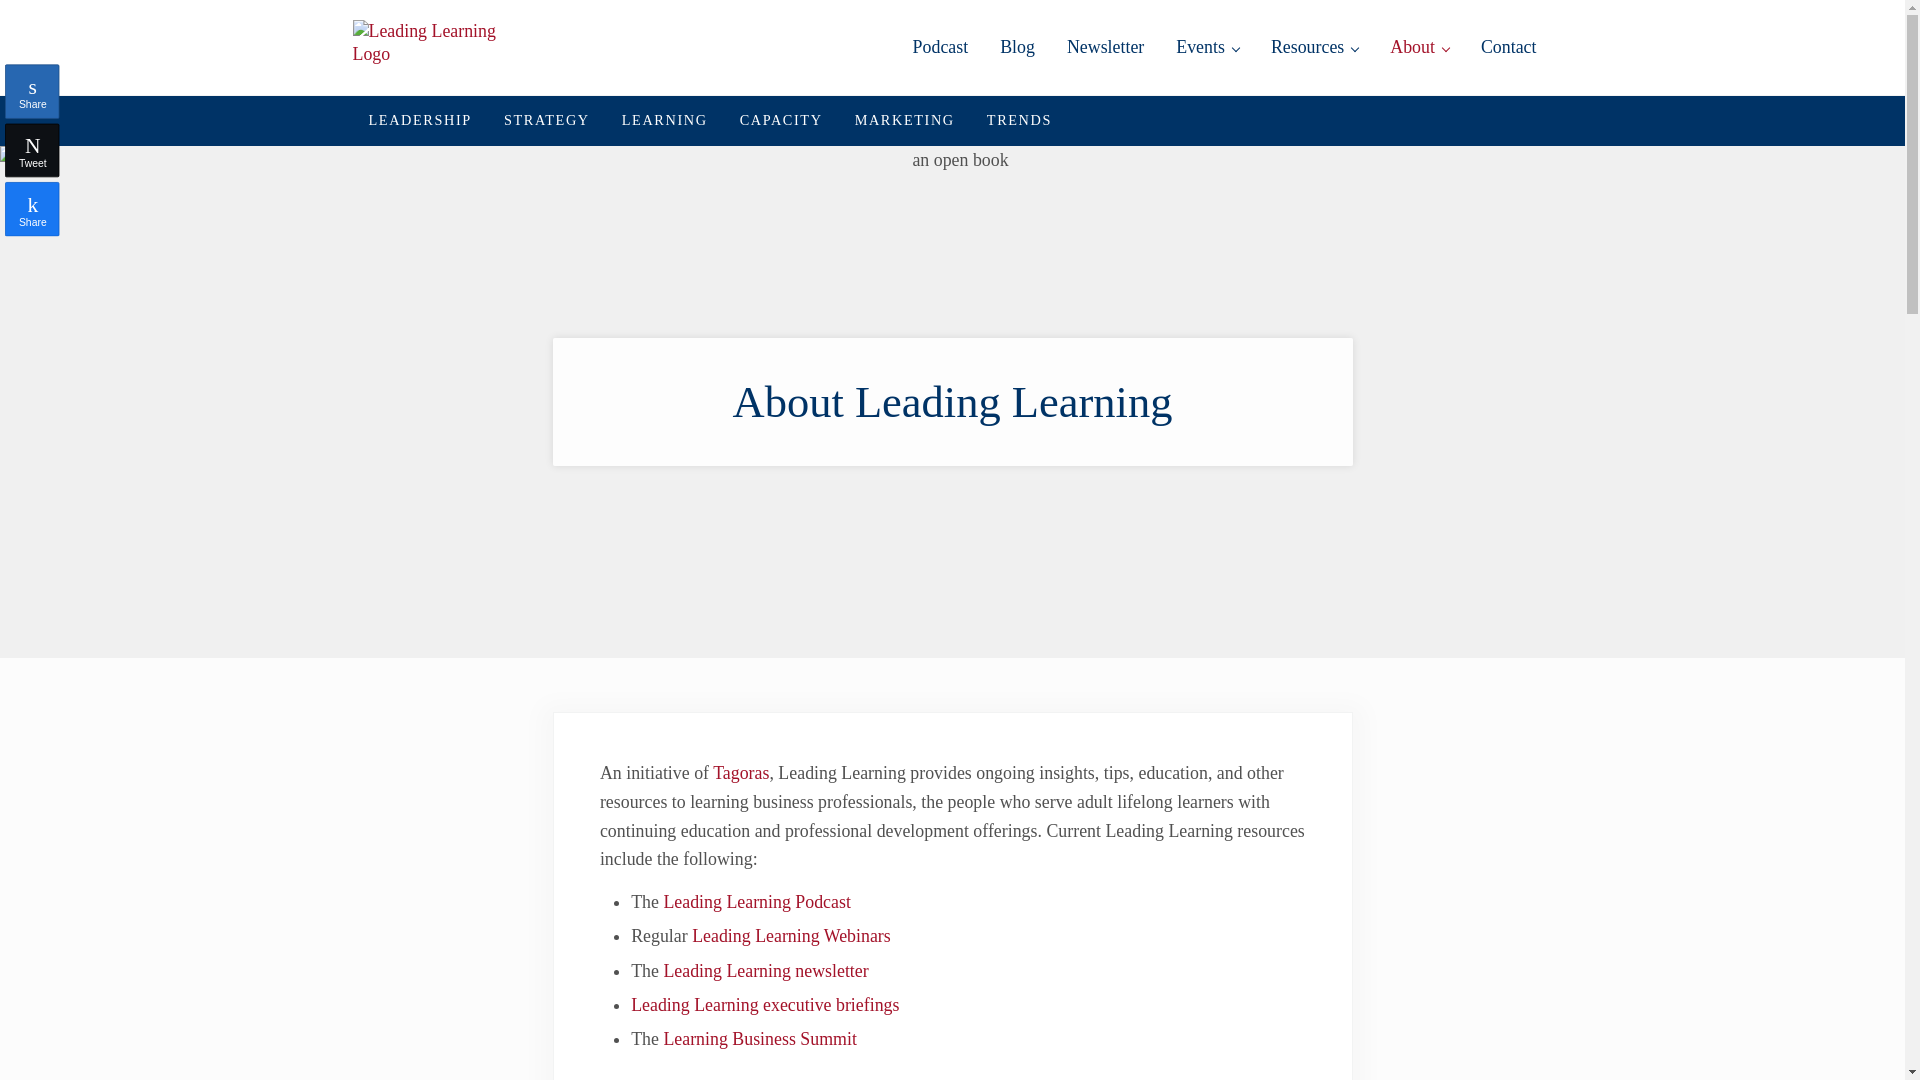  I want to click on Contact, so click(1508, 47).